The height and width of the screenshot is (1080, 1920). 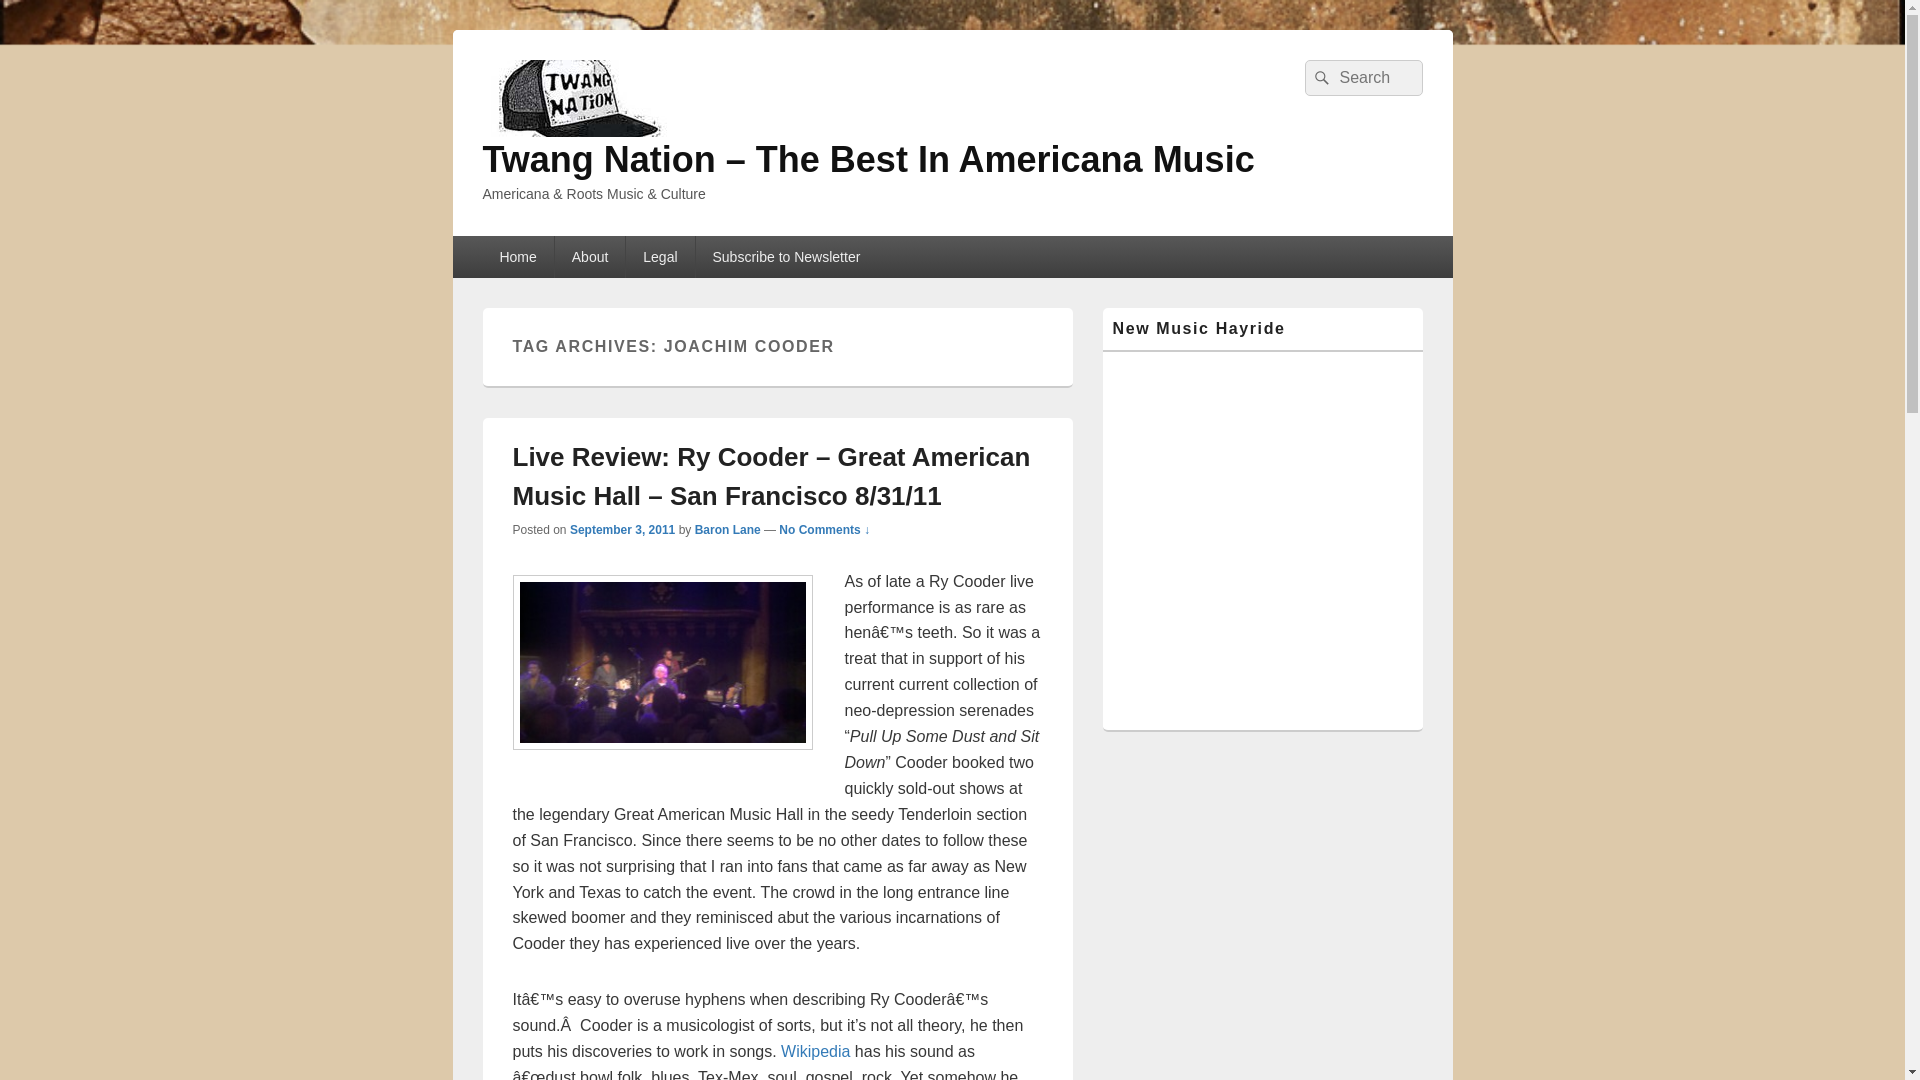 What do you see at coordinates (590, 256) in the screenshot?
I see `About` at bounding box center [590, 256].